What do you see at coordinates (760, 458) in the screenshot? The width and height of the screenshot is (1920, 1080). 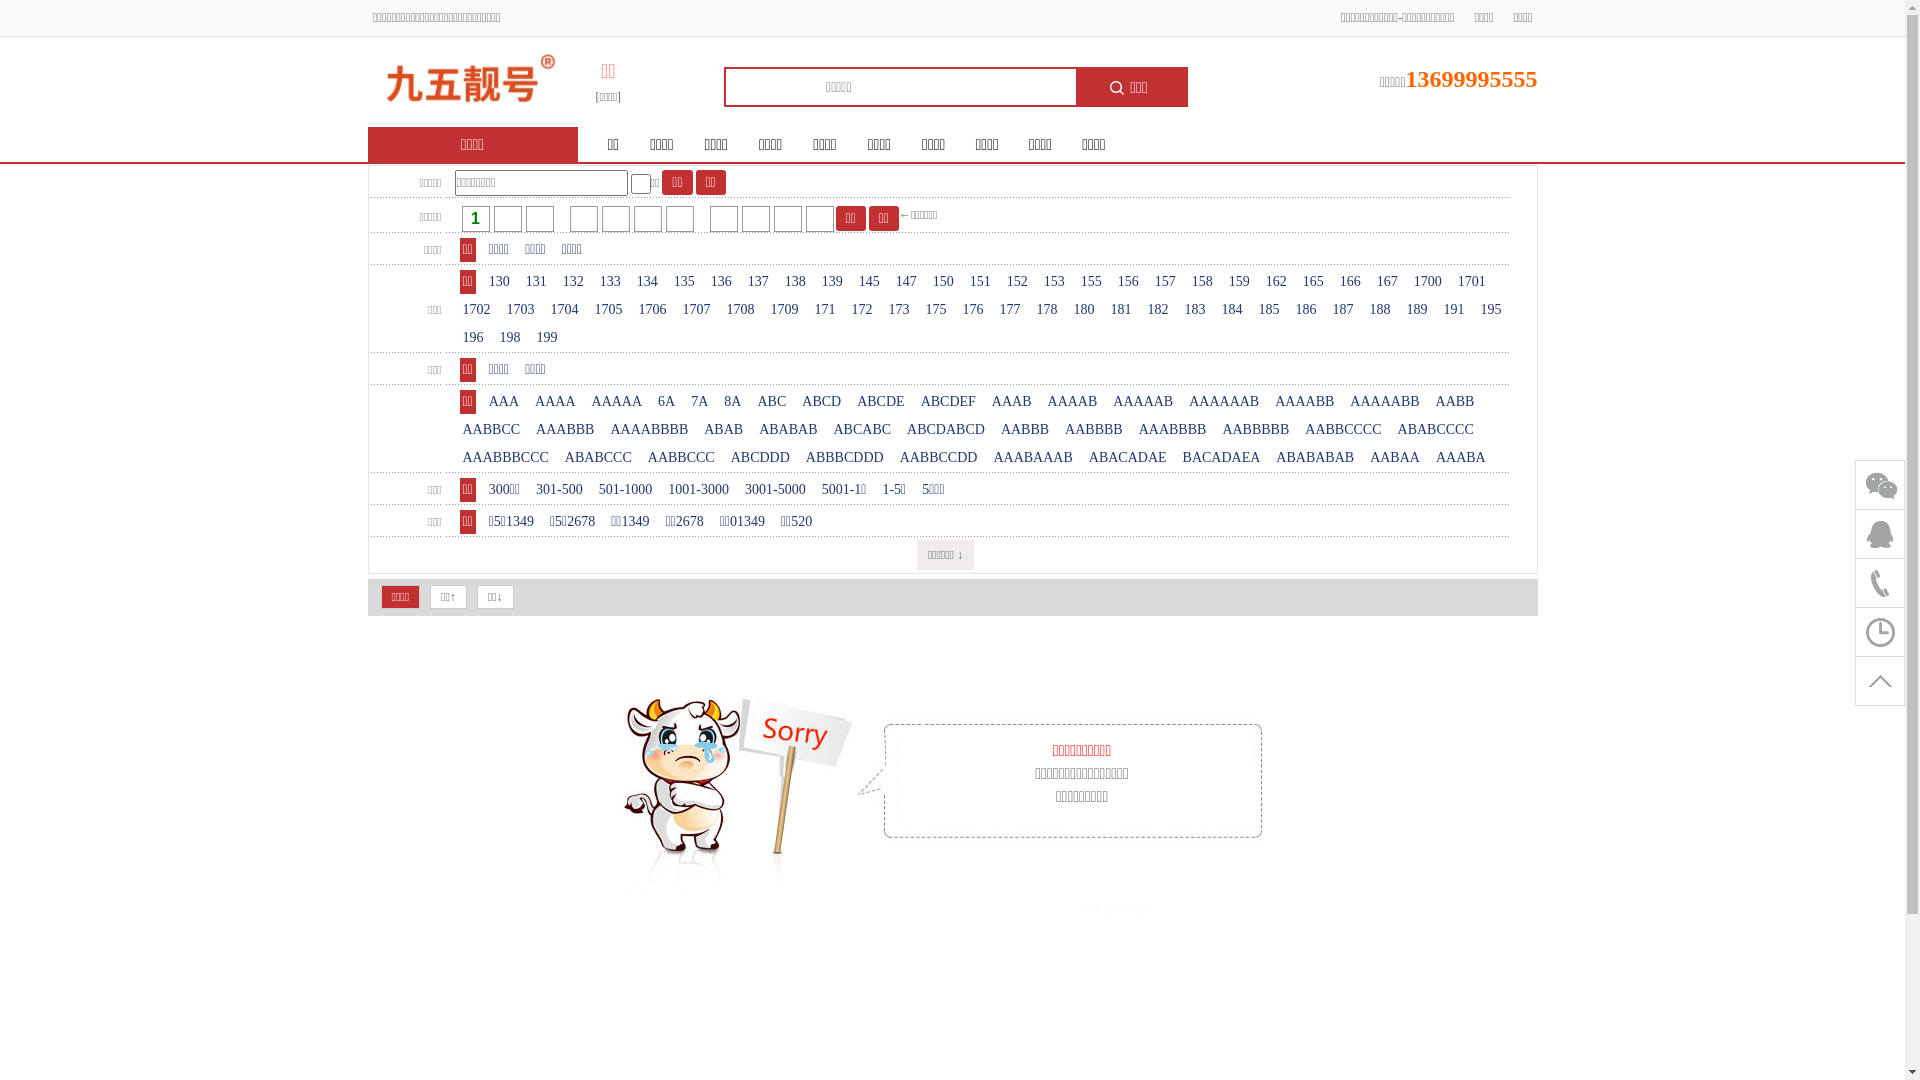 I see `ABCDDD` at bounding box center [760, 458].